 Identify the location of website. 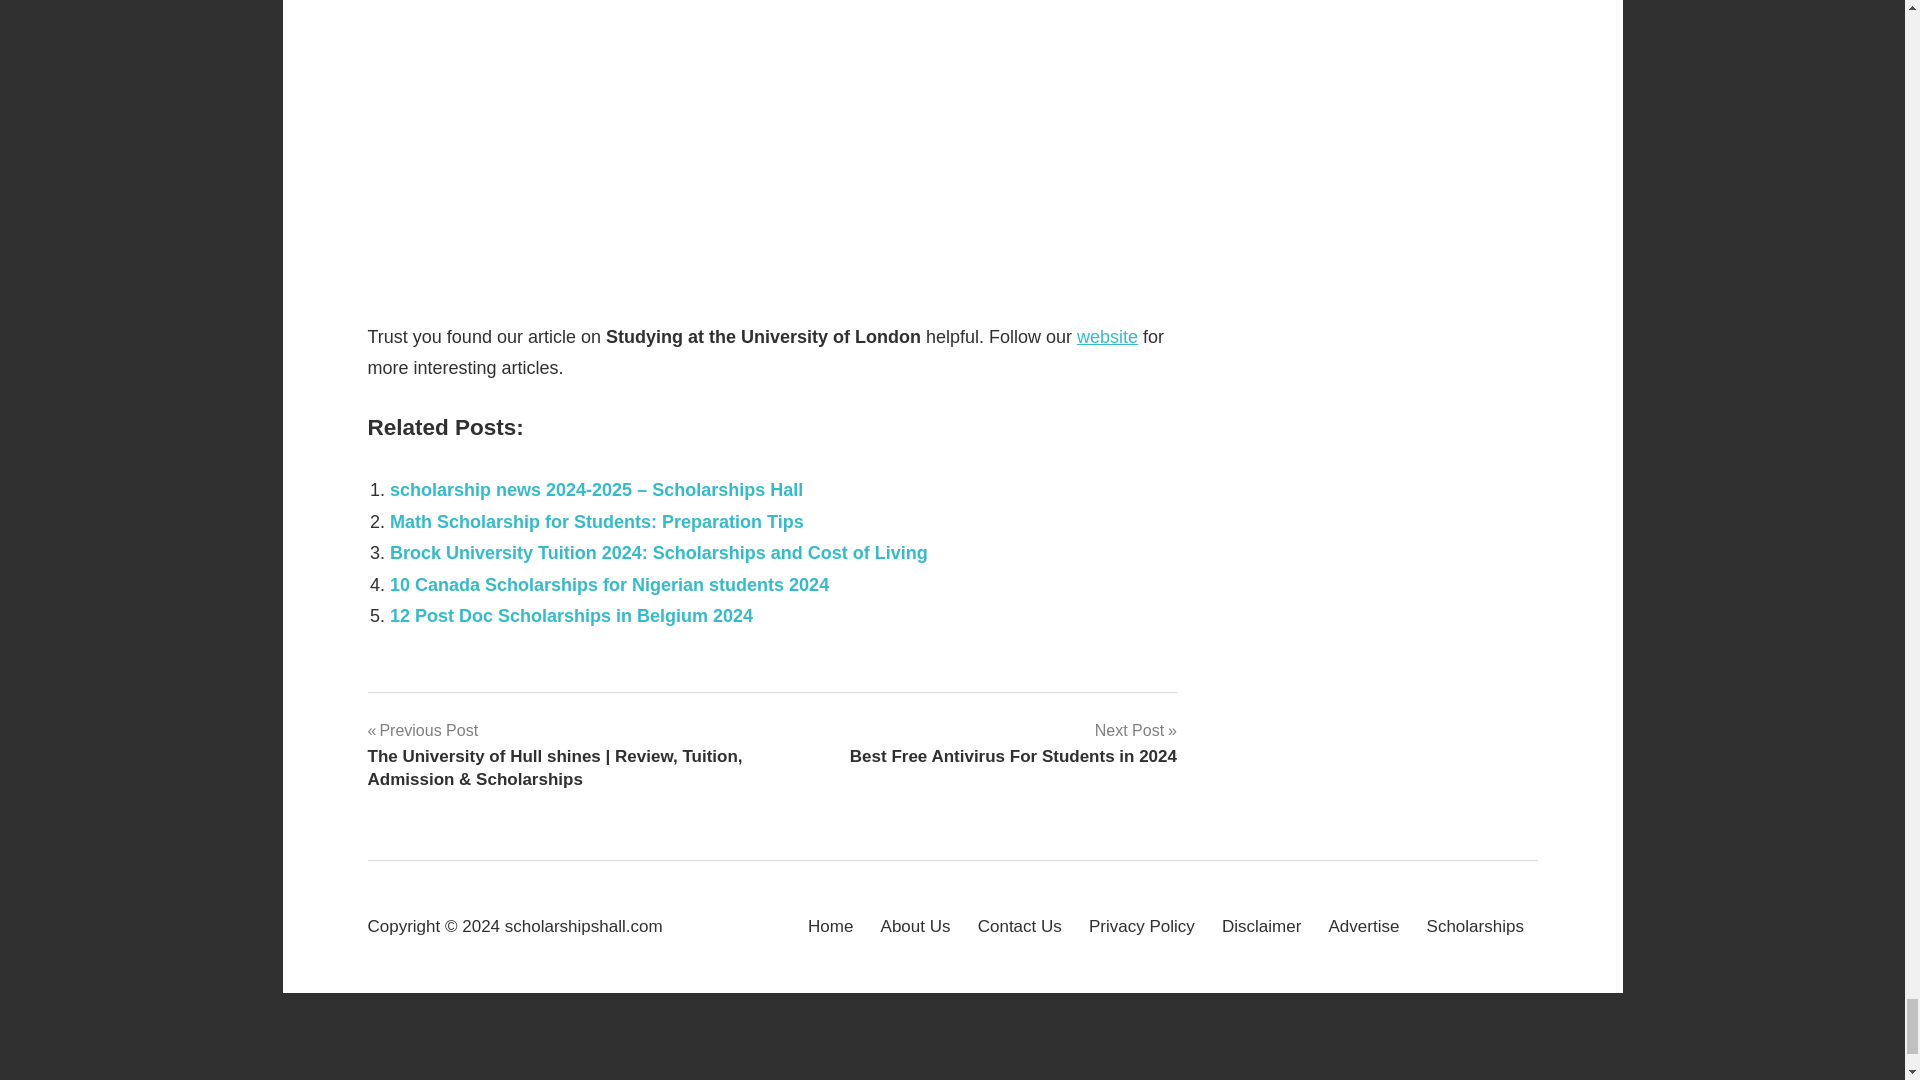
(1108, 336).